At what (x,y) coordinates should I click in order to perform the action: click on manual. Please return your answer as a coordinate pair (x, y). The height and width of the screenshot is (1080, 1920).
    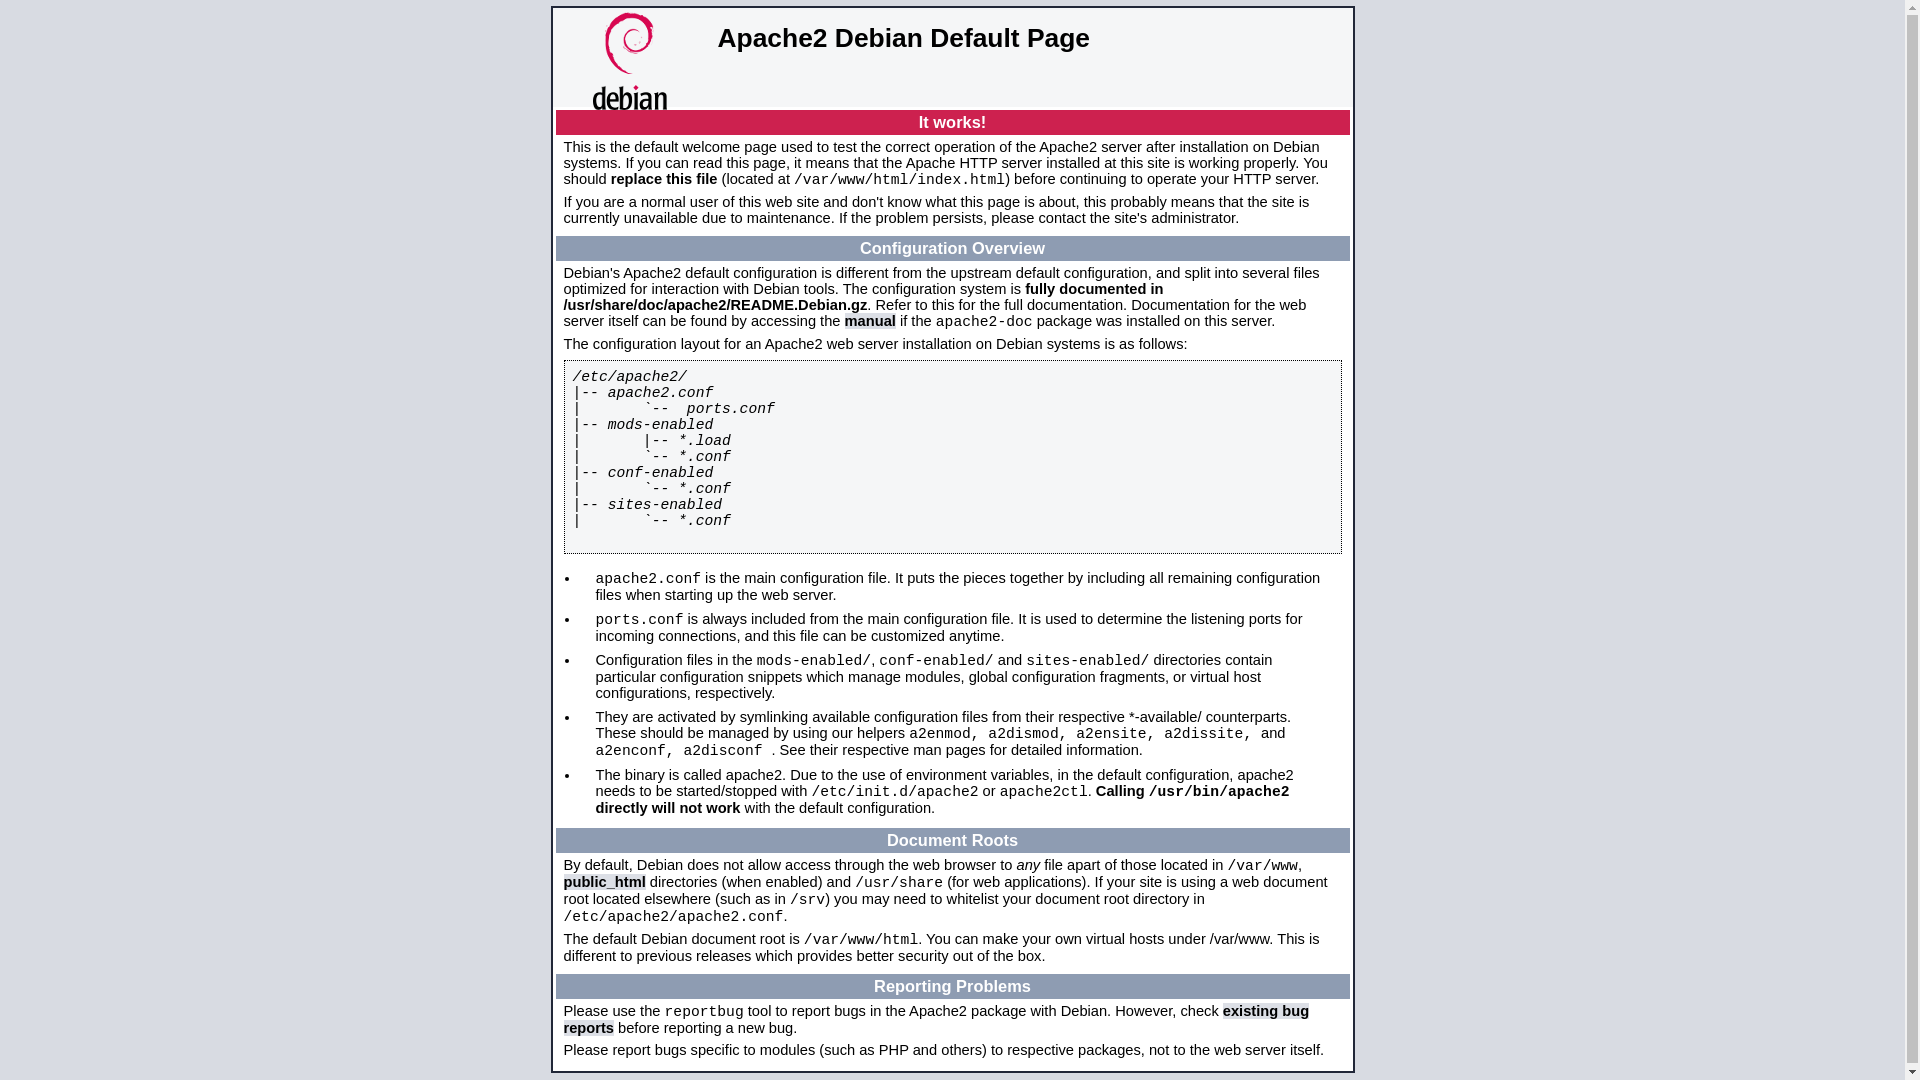
    Looking at the image, I should click on (870, 321).